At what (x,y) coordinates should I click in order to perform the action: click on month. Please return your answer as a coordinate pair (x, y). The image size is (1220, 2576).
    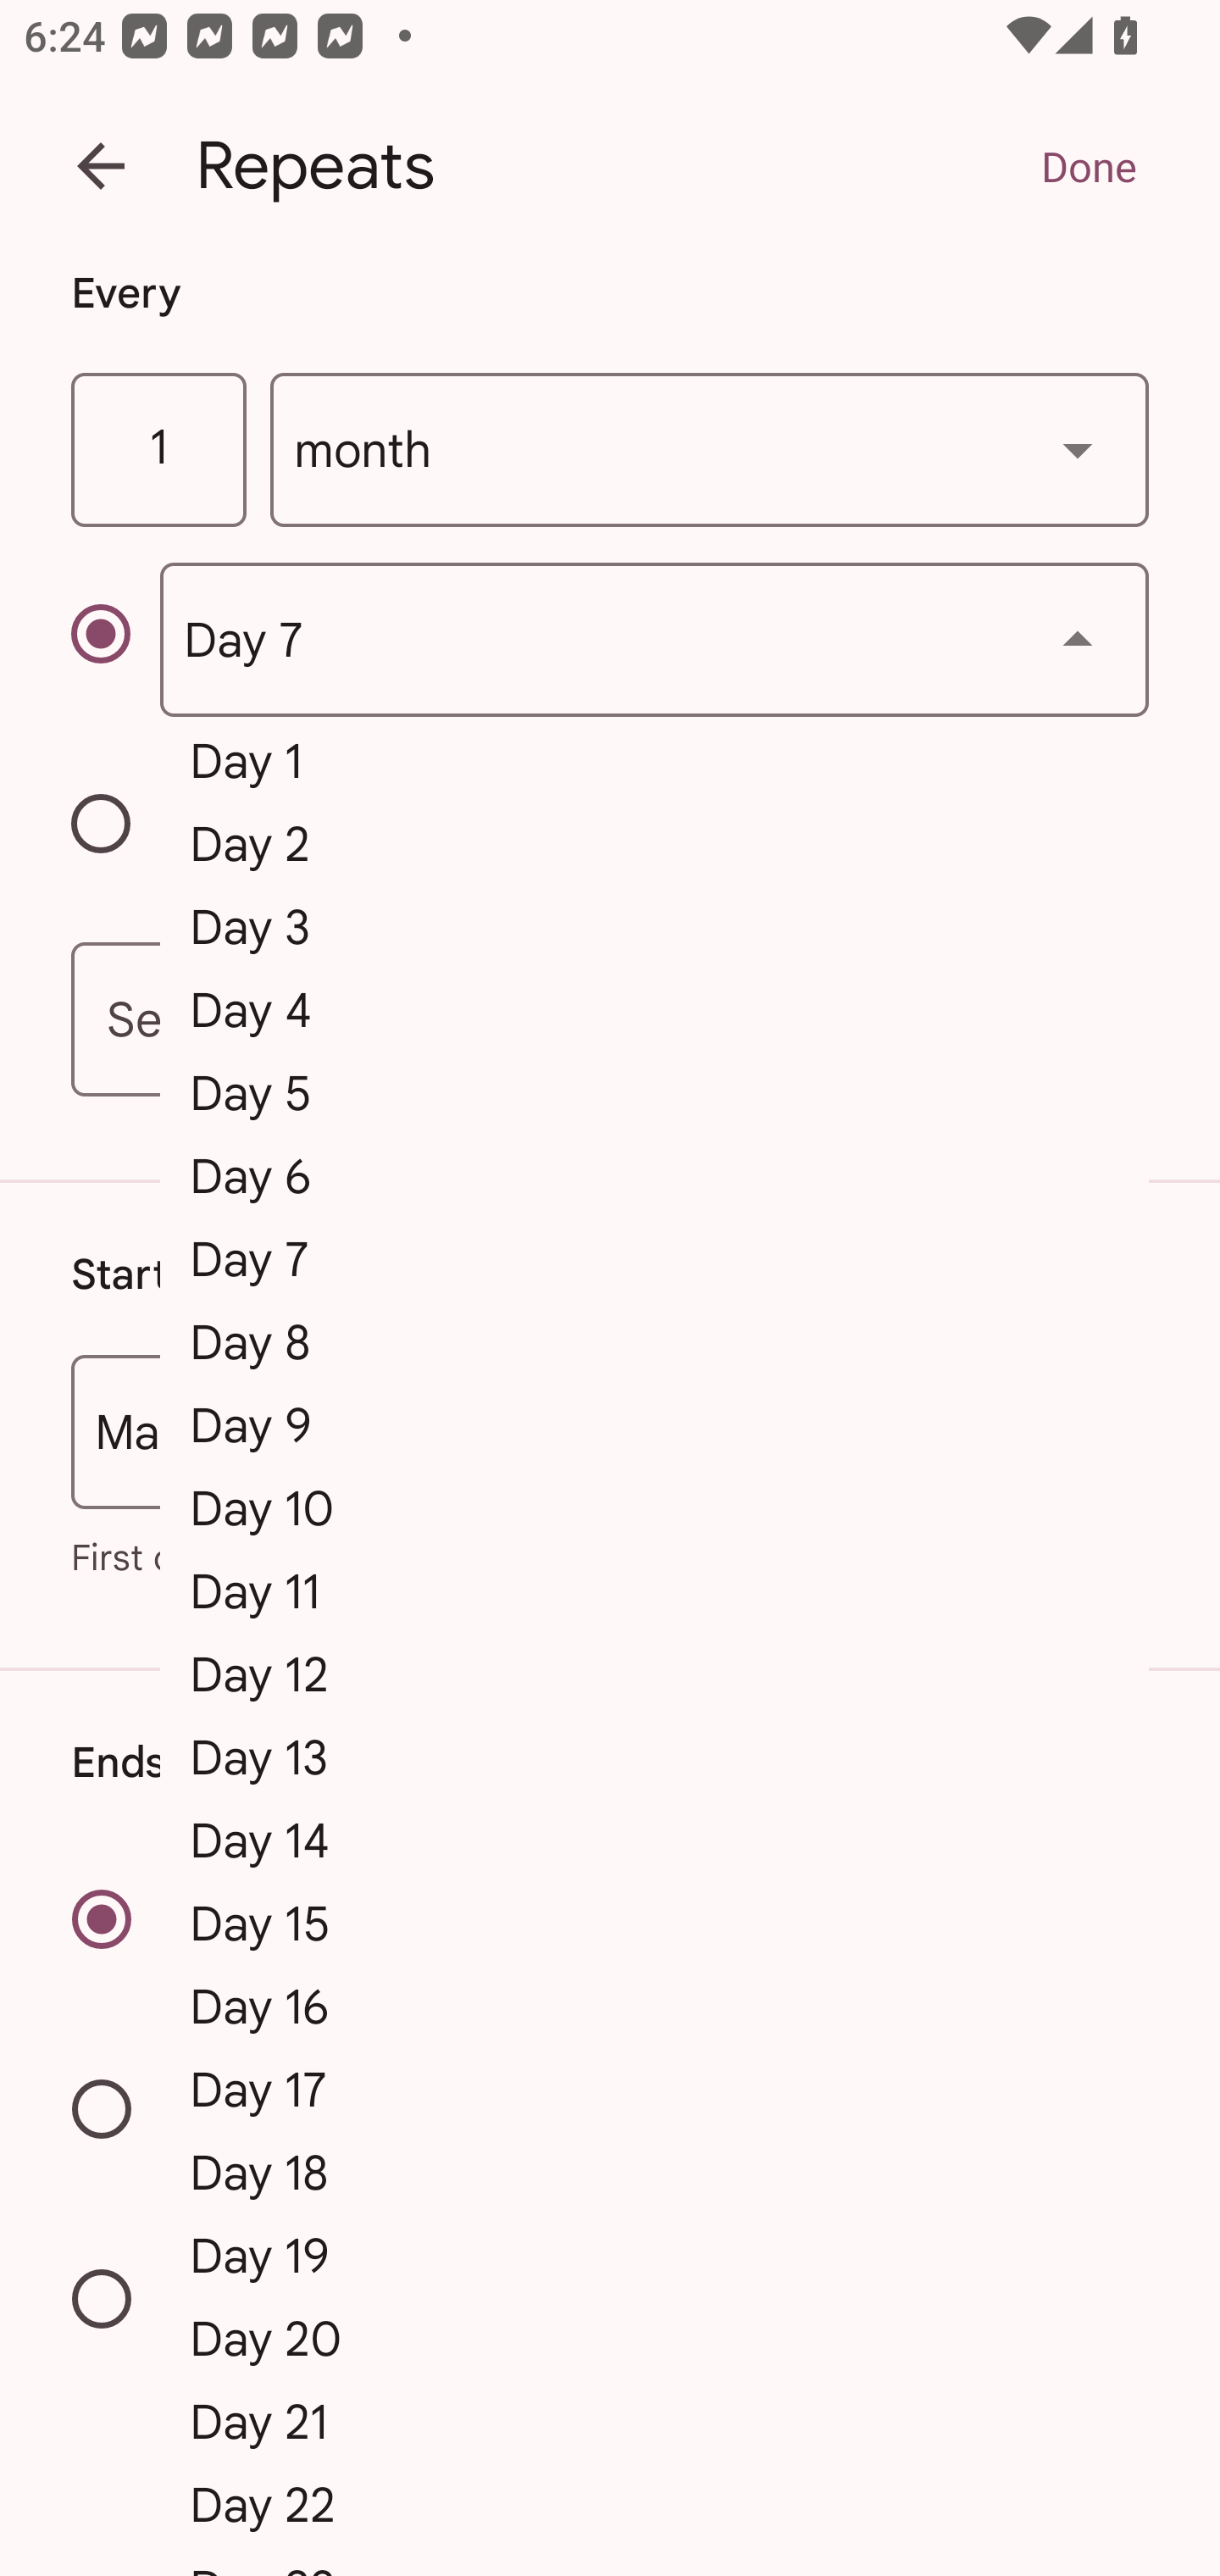
    Looking at the image, I should click on (710, 451).